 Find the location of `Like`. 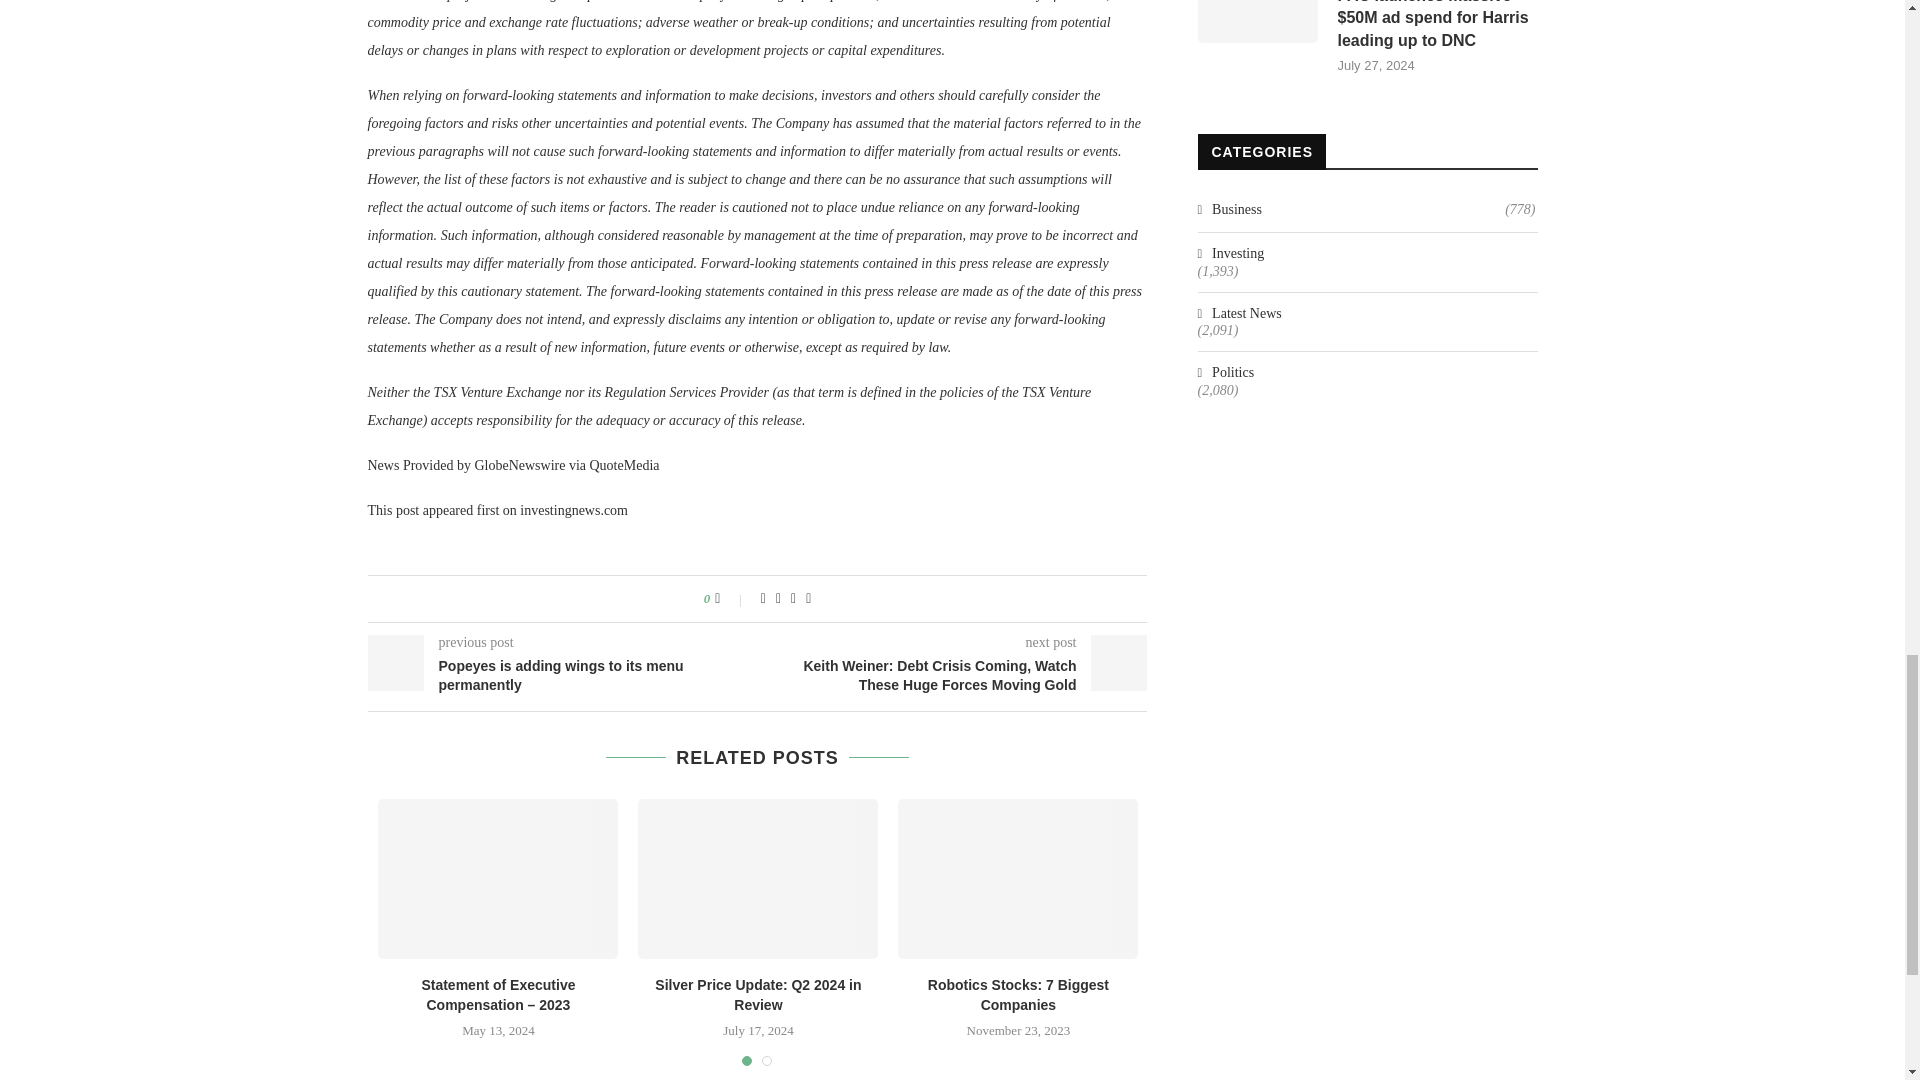

Like is located at coordinates (730, 598).